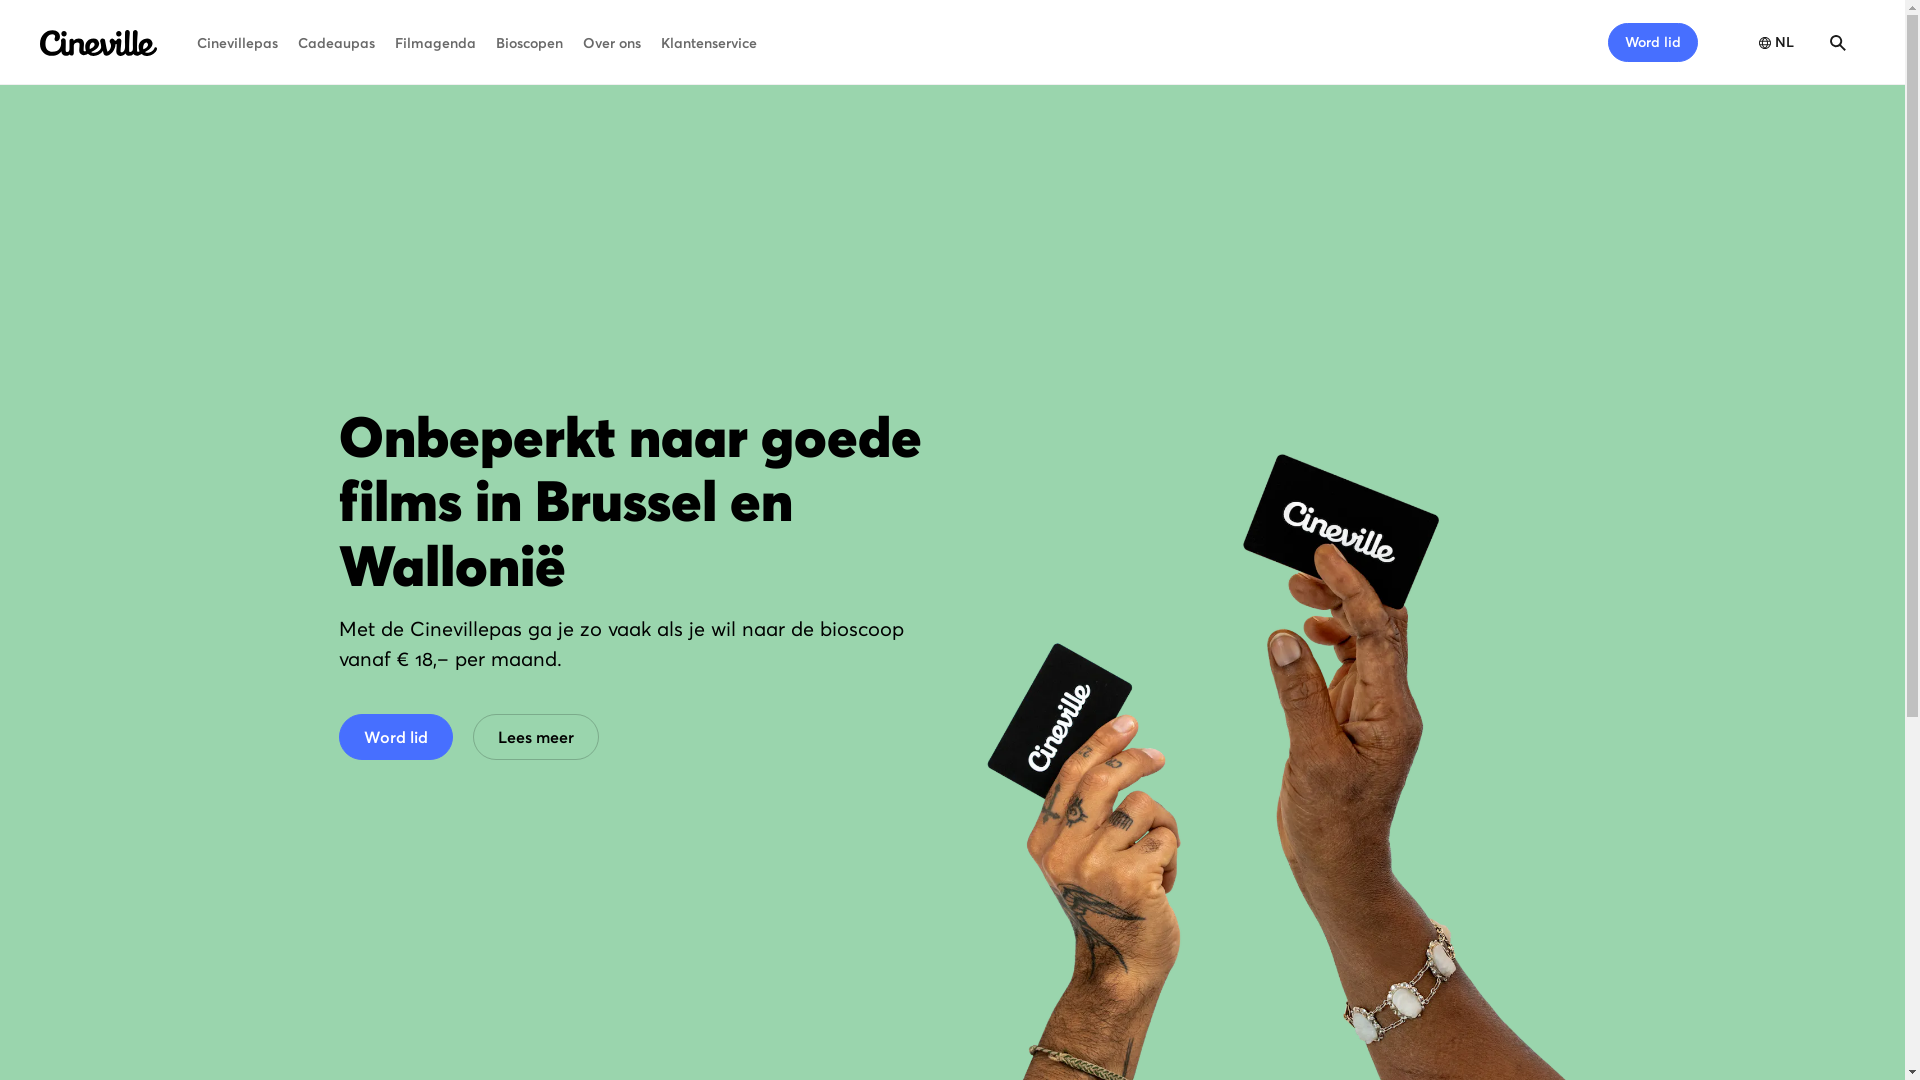  Describe the element at coordinates (98, 43) in the screenshot. I see `Home` at that location.